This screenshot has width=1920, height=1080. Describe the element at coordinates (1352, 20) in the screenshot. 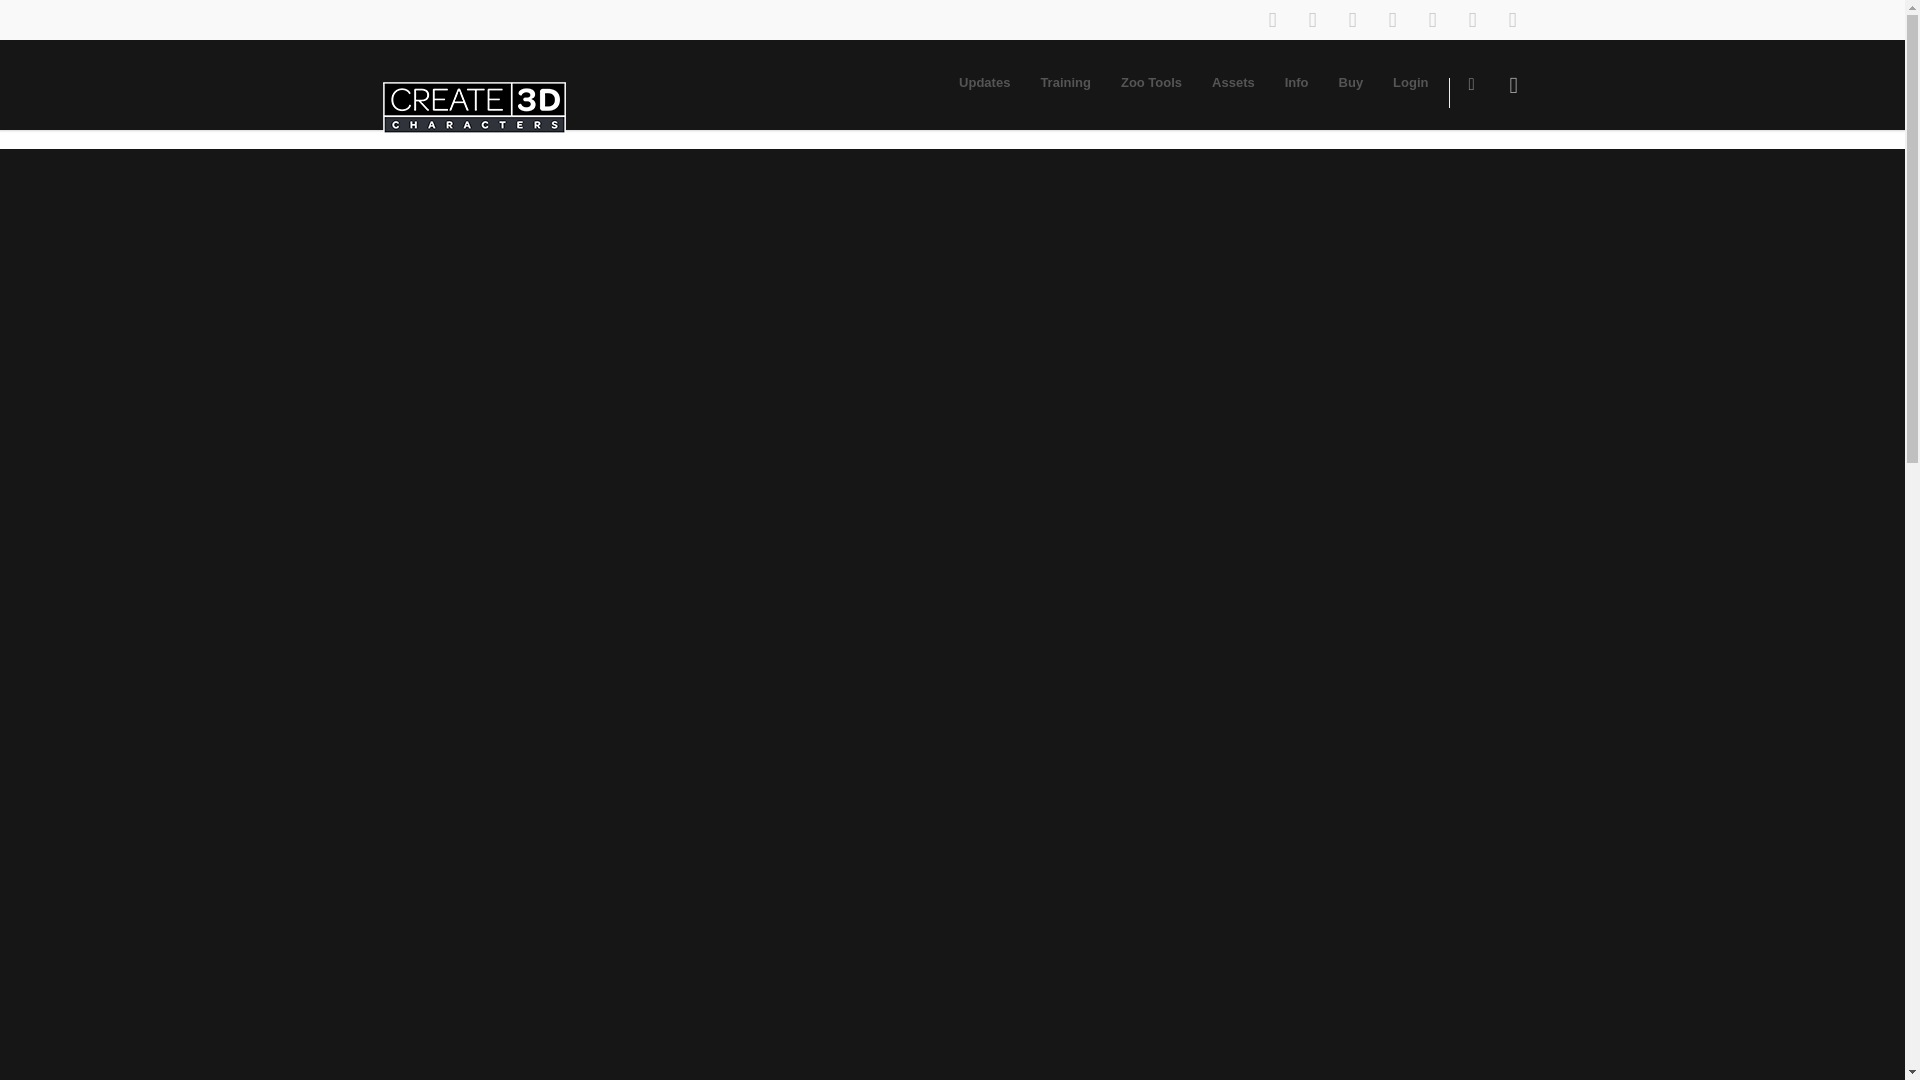

I see `Pinterest` at that location.